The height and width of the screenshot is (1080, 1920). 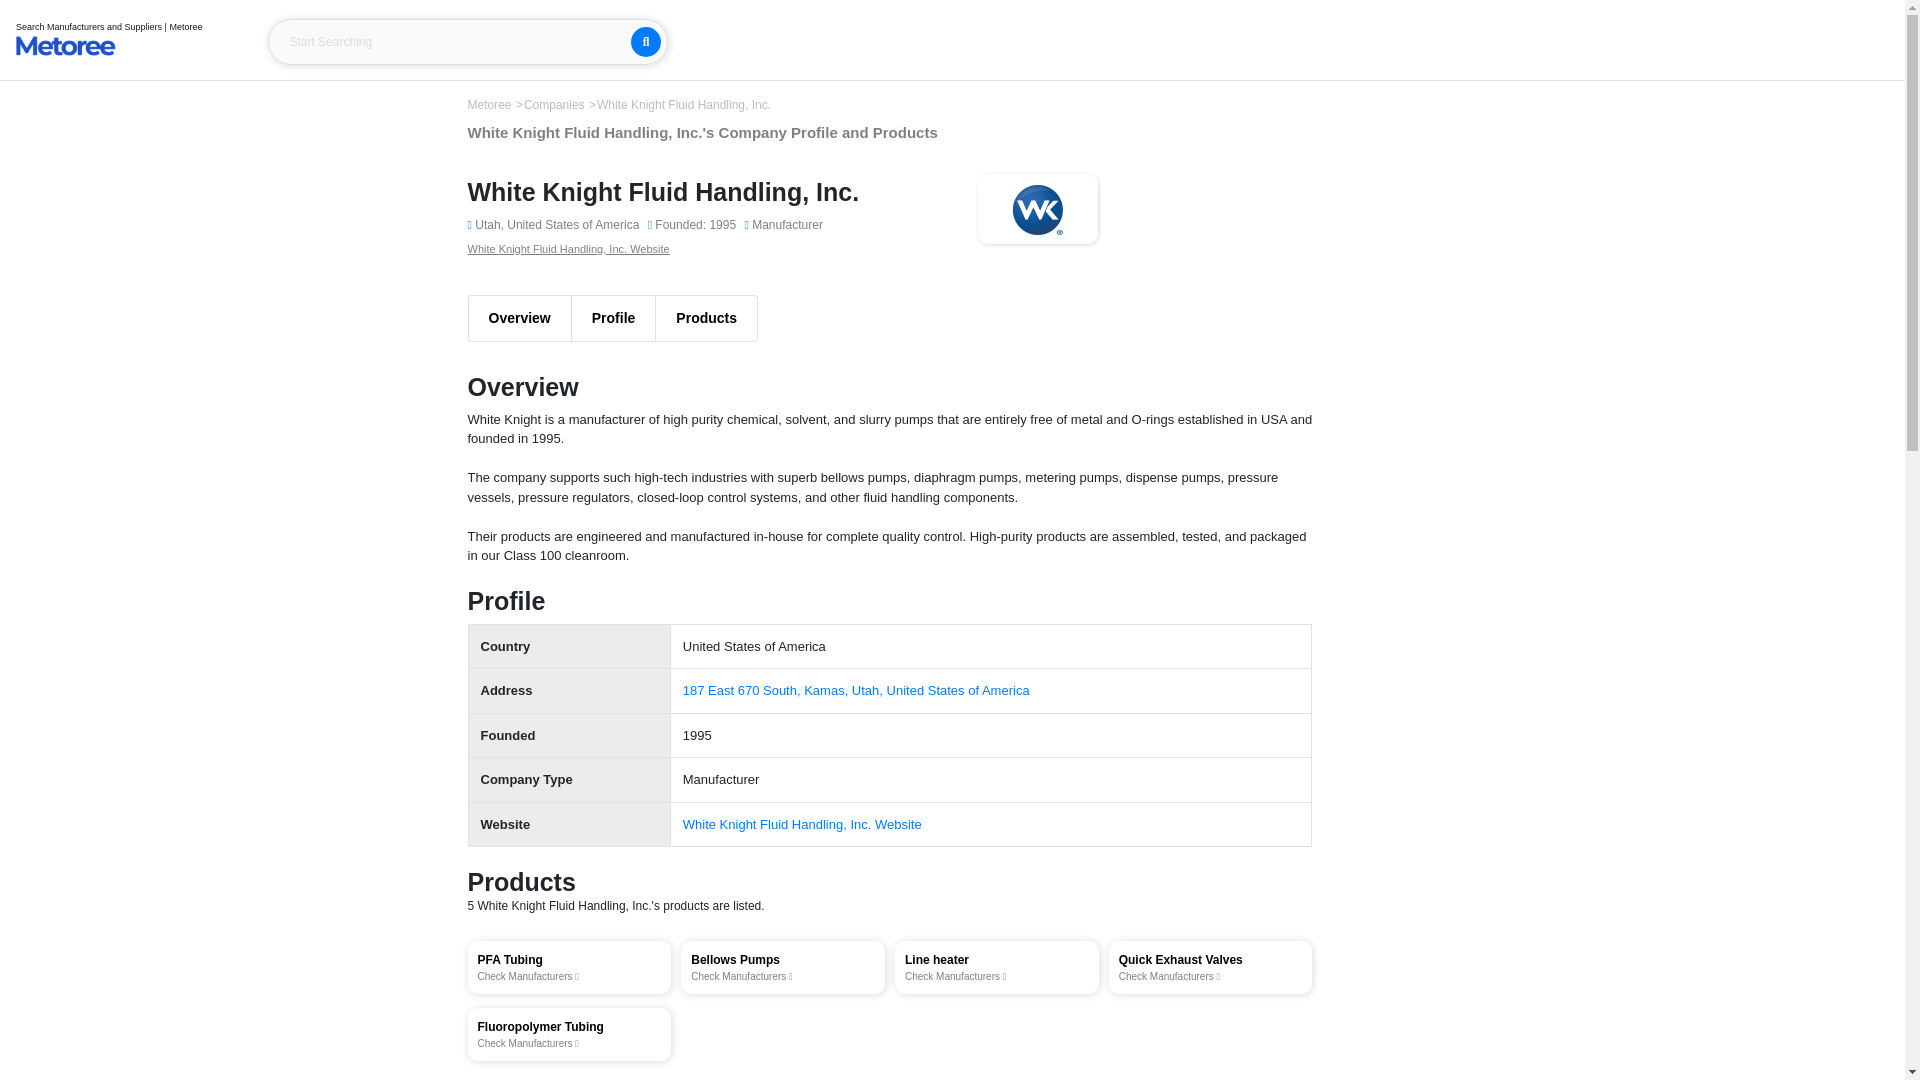 I want to click on Products, so click(x=783, y=966).